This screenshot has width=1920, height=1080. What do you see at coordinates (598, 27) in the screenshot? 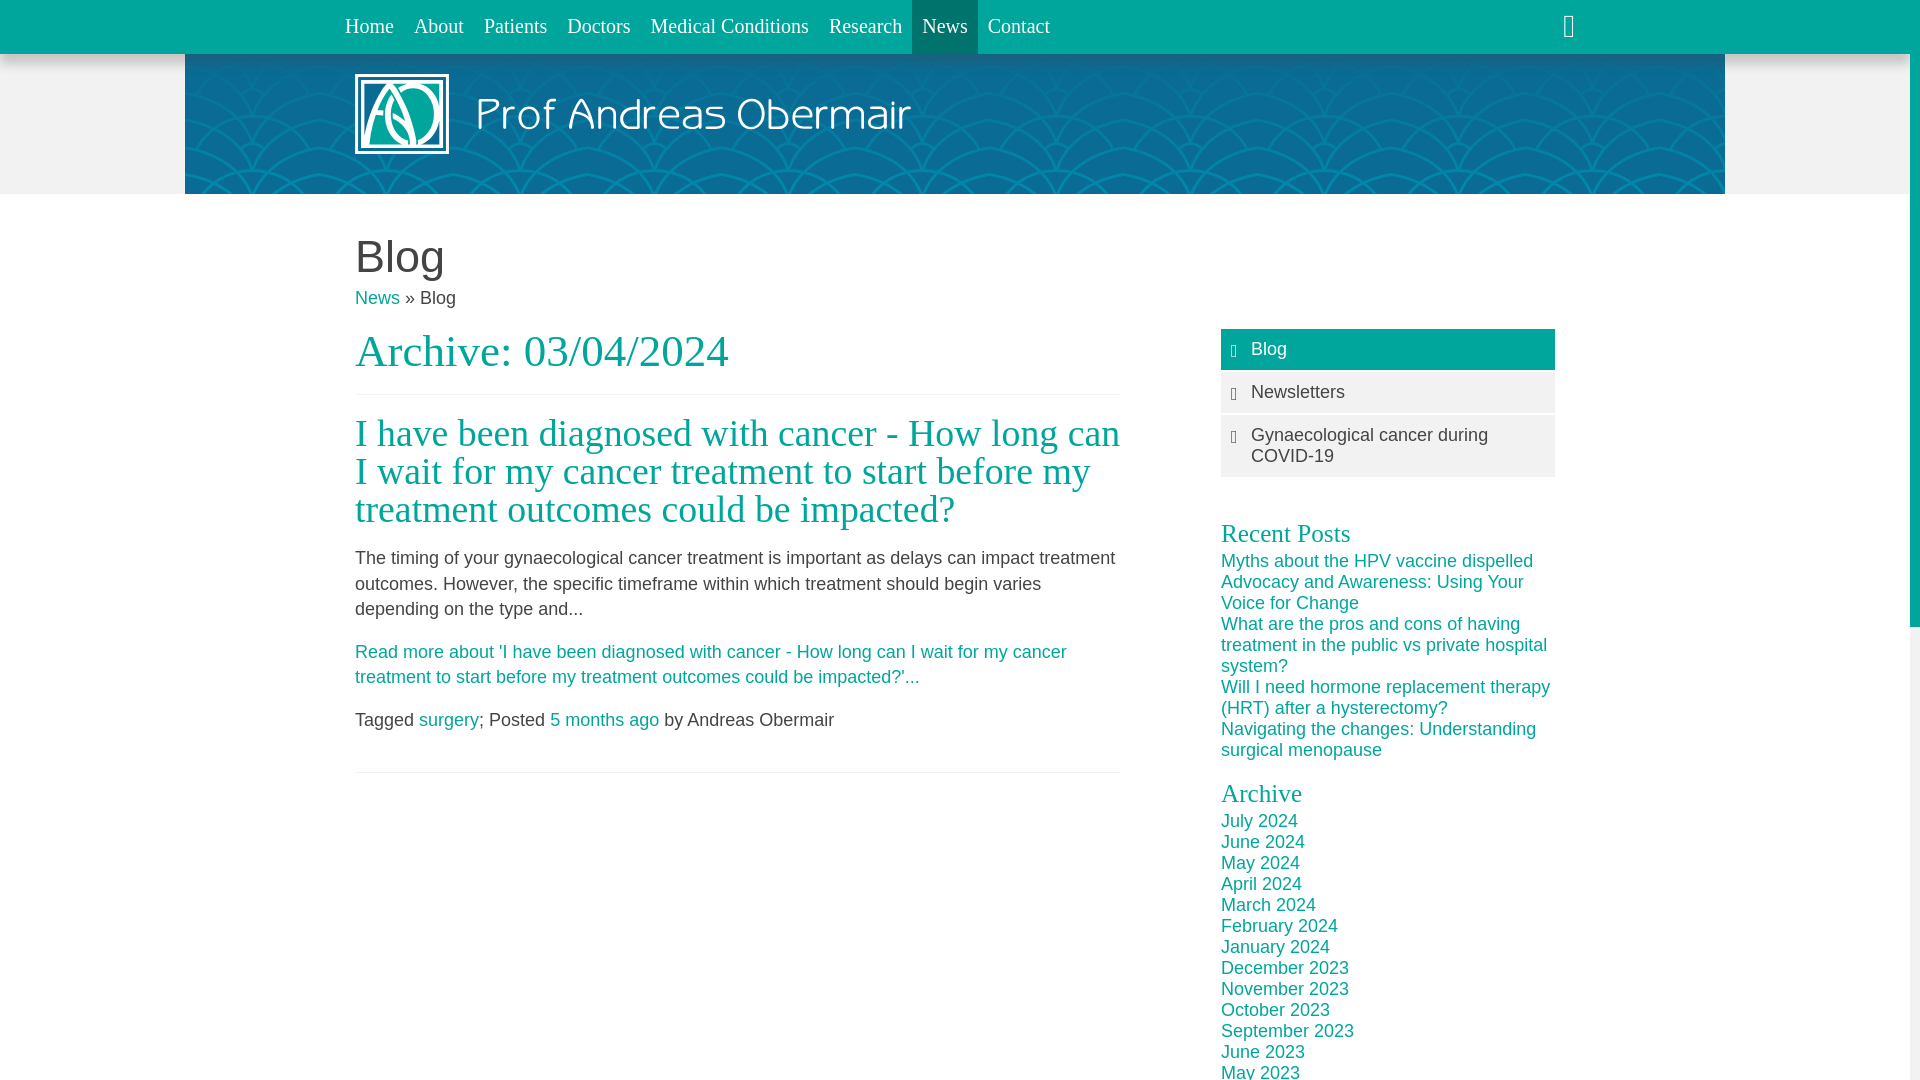
I see `Doctors` at bounding box center [598, 27].